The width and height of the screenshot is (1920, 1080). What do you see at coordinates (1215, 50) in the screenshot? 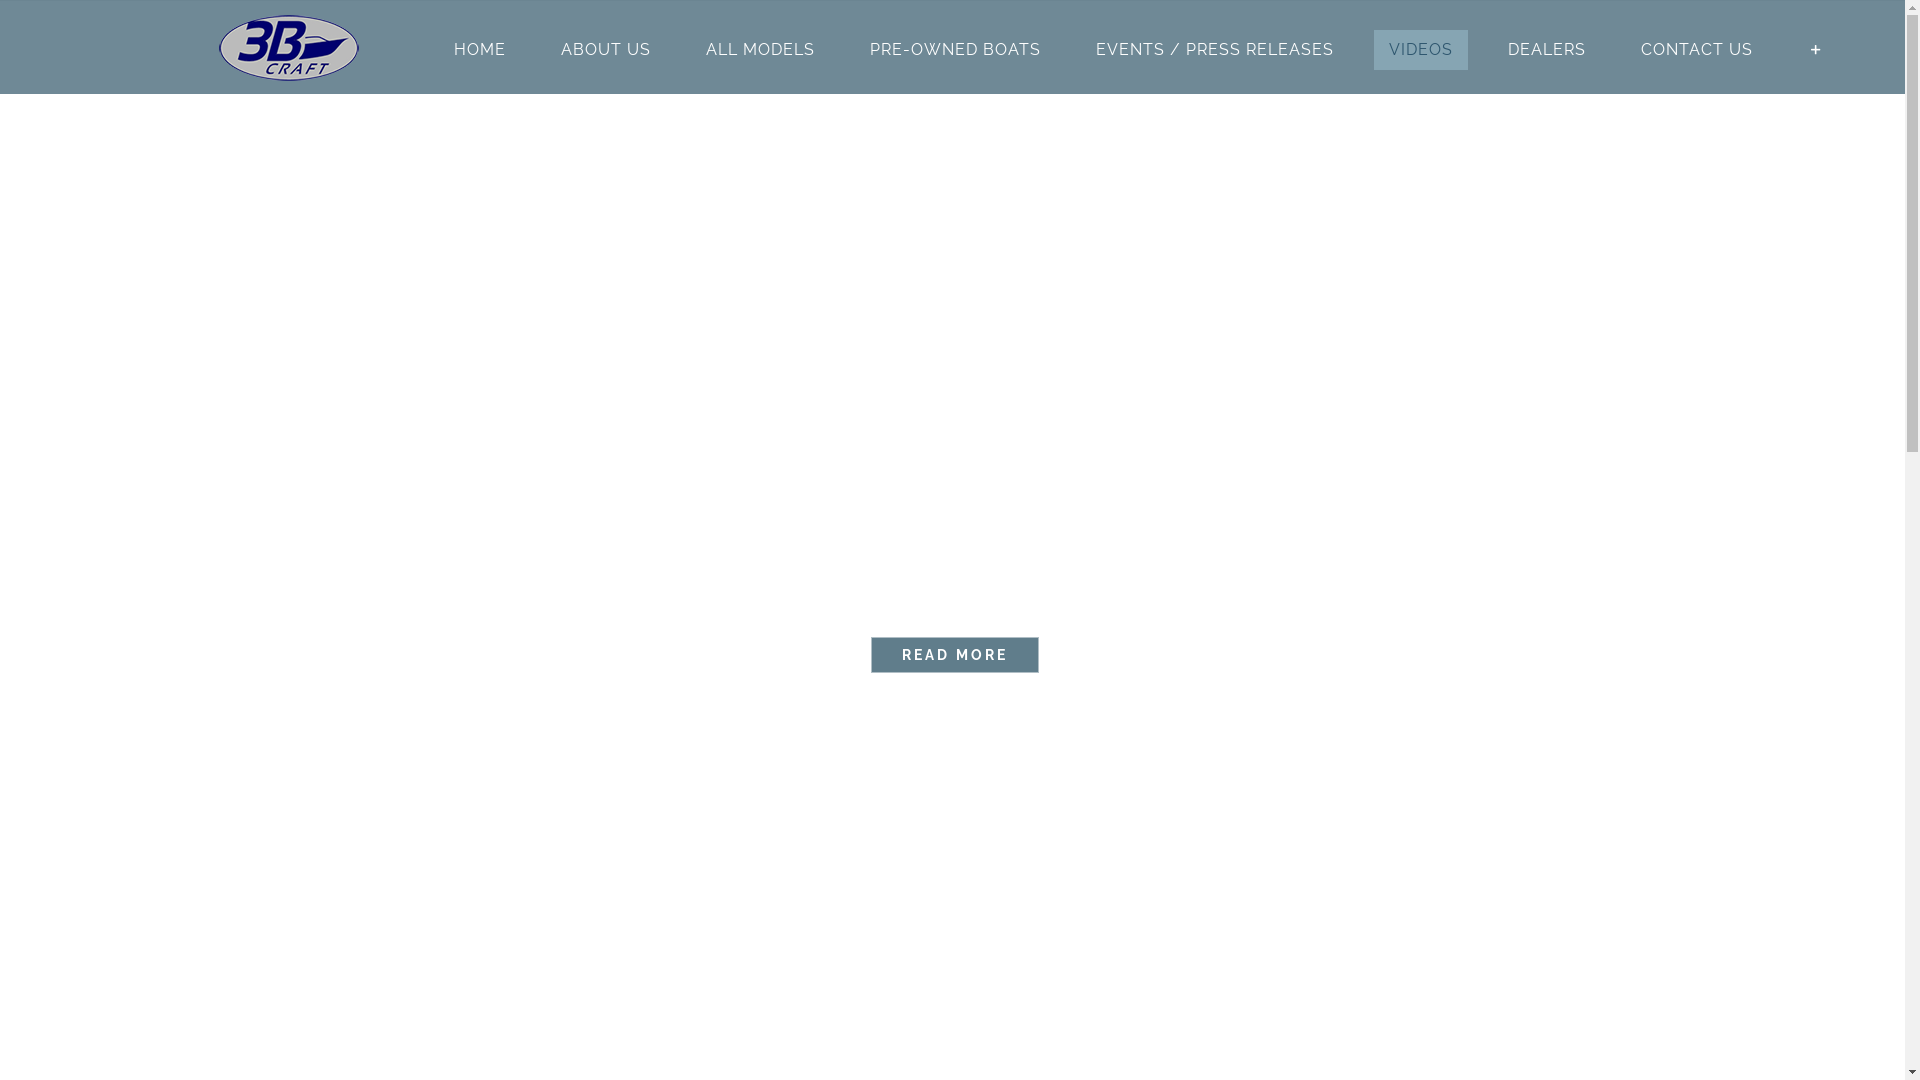
I see `EVENTS / PRESS RELEASES` at bounding box center [1215, 50].